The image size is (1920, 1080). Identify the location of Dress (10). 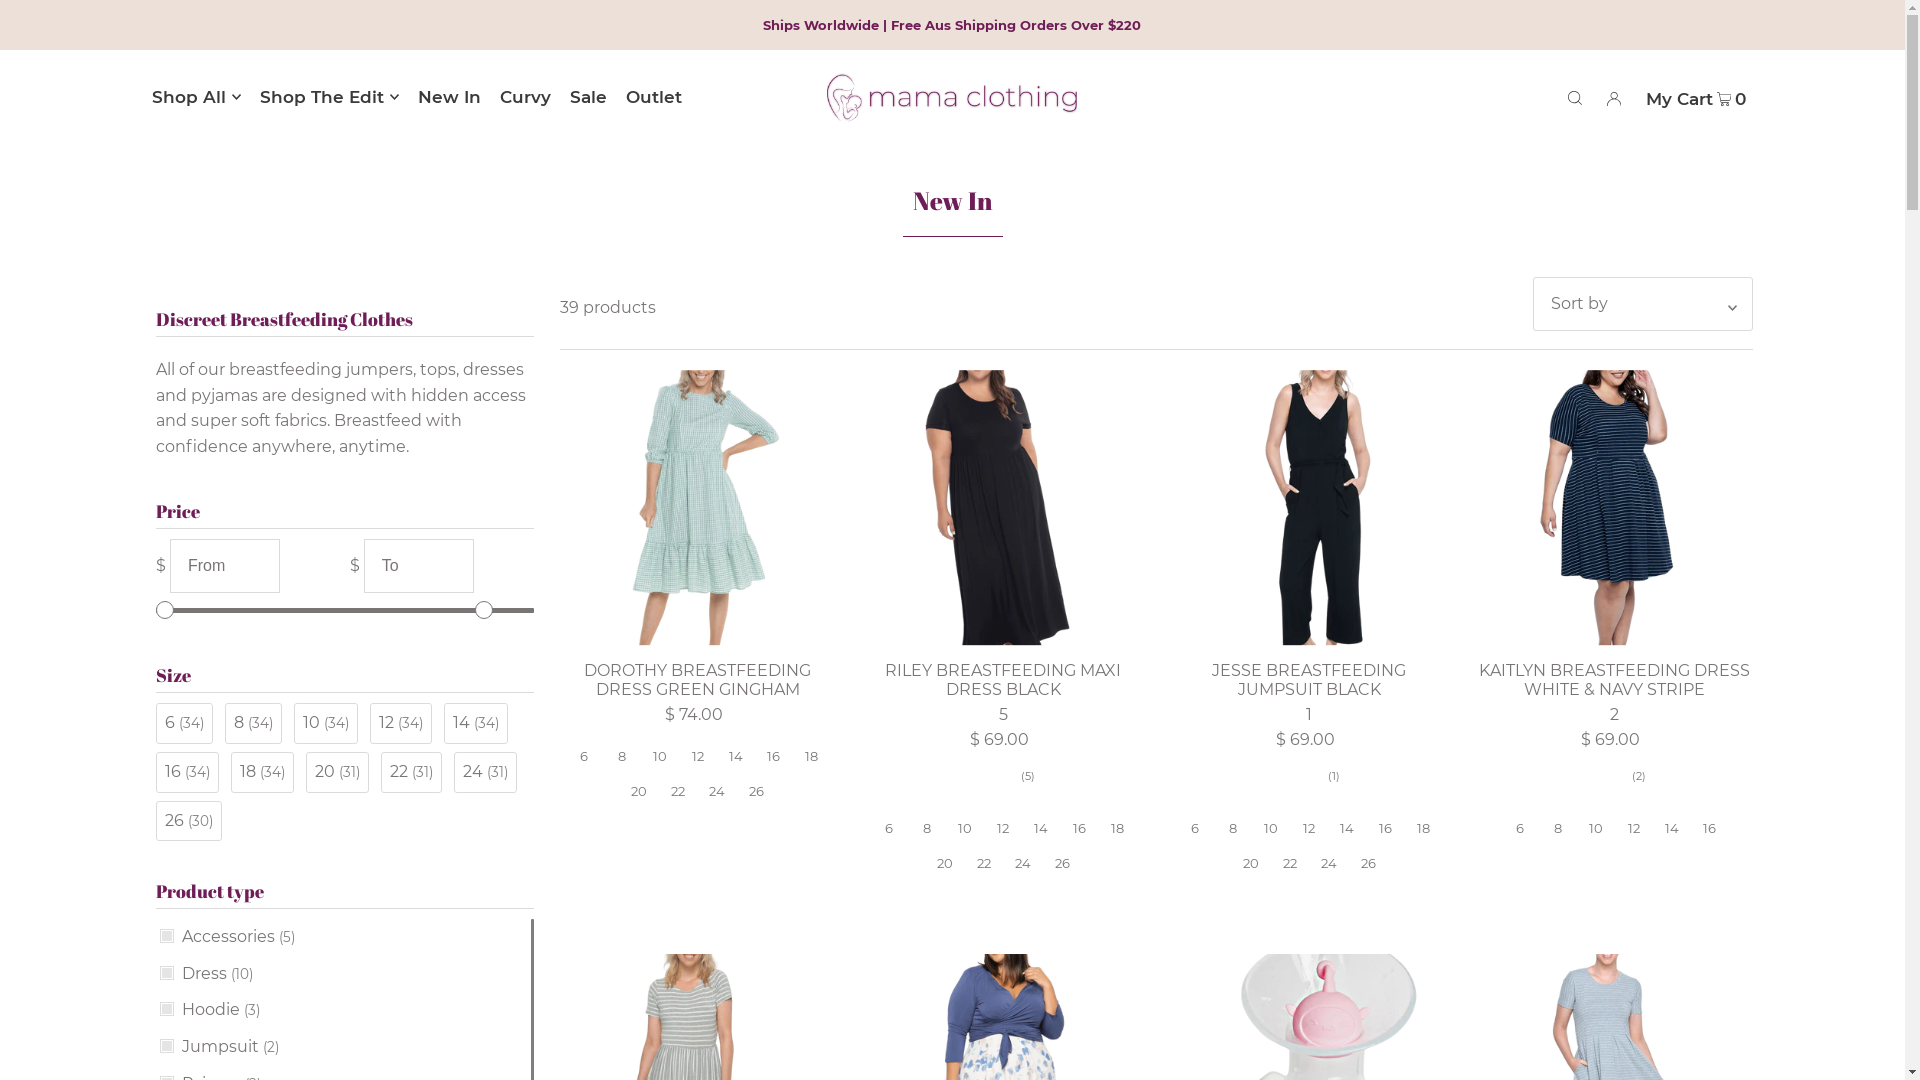
(207, 974).